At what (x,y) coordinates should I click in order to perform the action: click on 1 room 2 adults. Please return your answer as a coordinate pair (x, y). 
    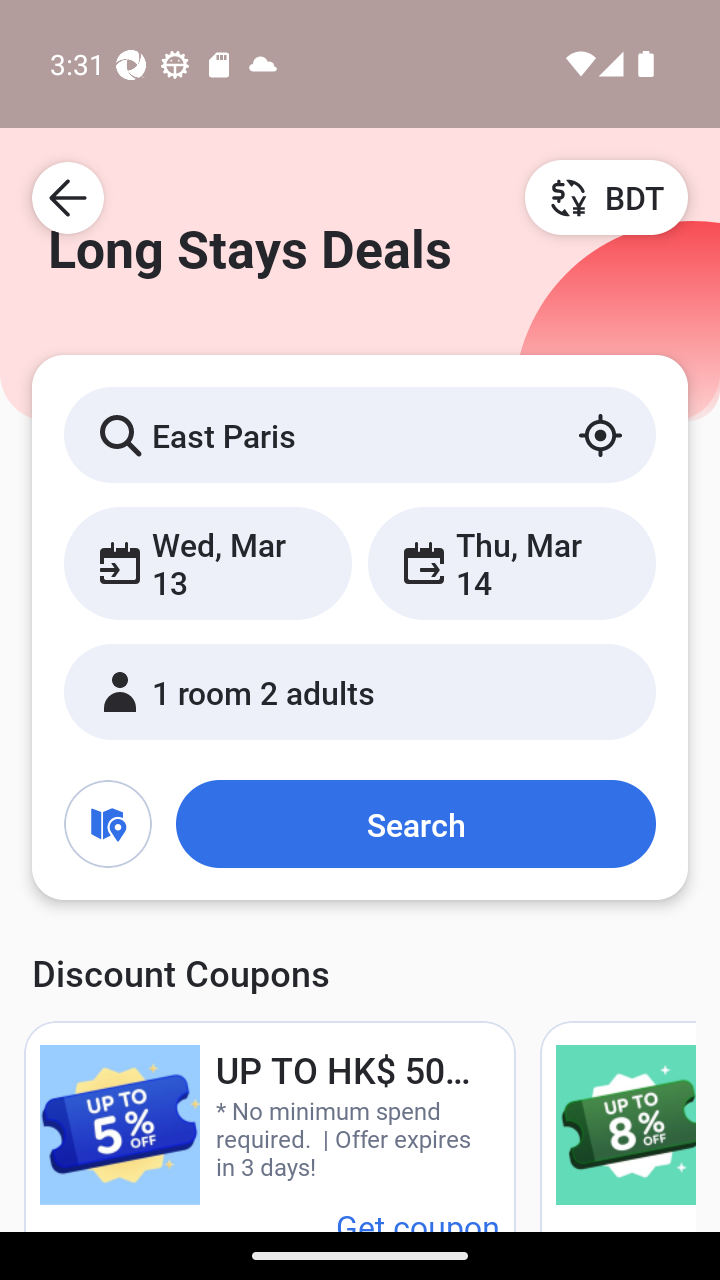
    Looking at the image, I should click on (360, 691).